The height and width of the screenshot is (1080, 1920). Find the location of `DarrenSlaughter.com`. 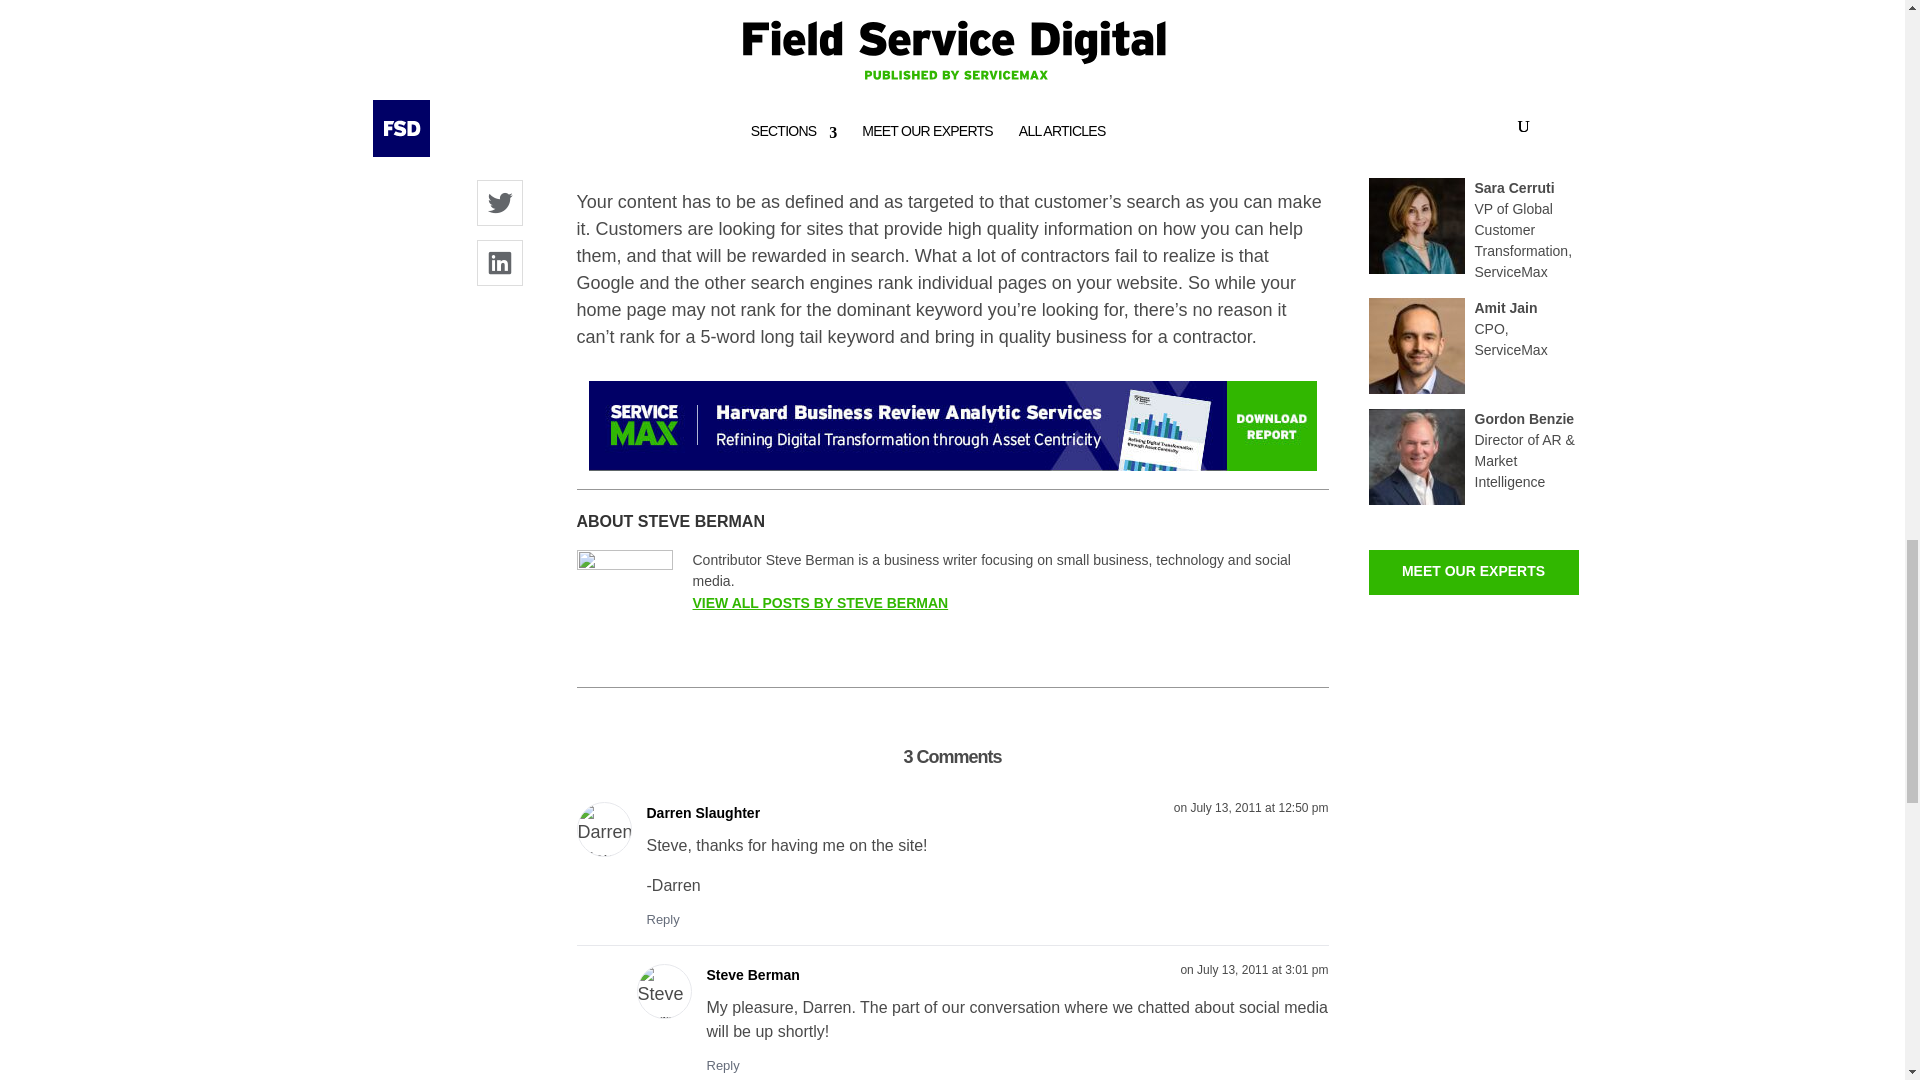

DarrenSlaughter.com is located at coordinates (726, 41).